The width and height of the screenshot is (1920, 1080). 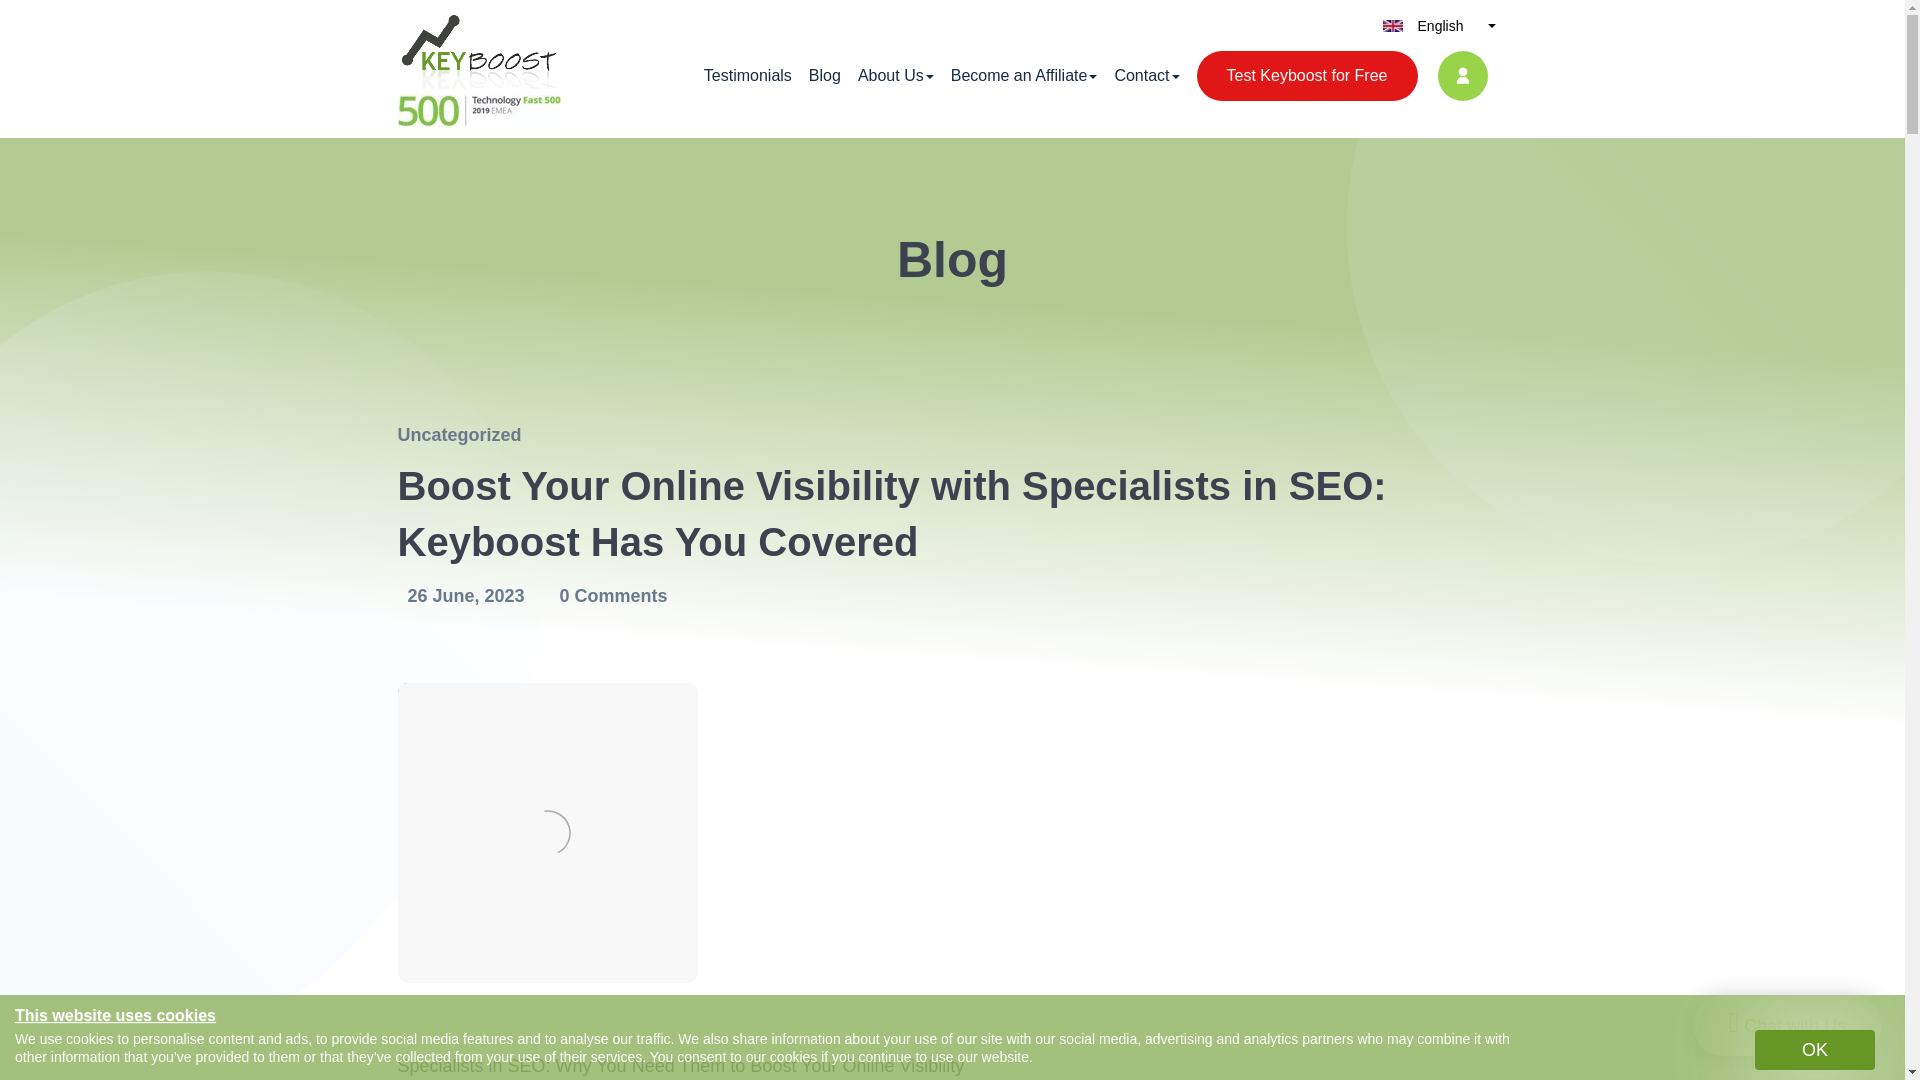 I want to click on Become an Affiliate, so click(x=1024, y=75).